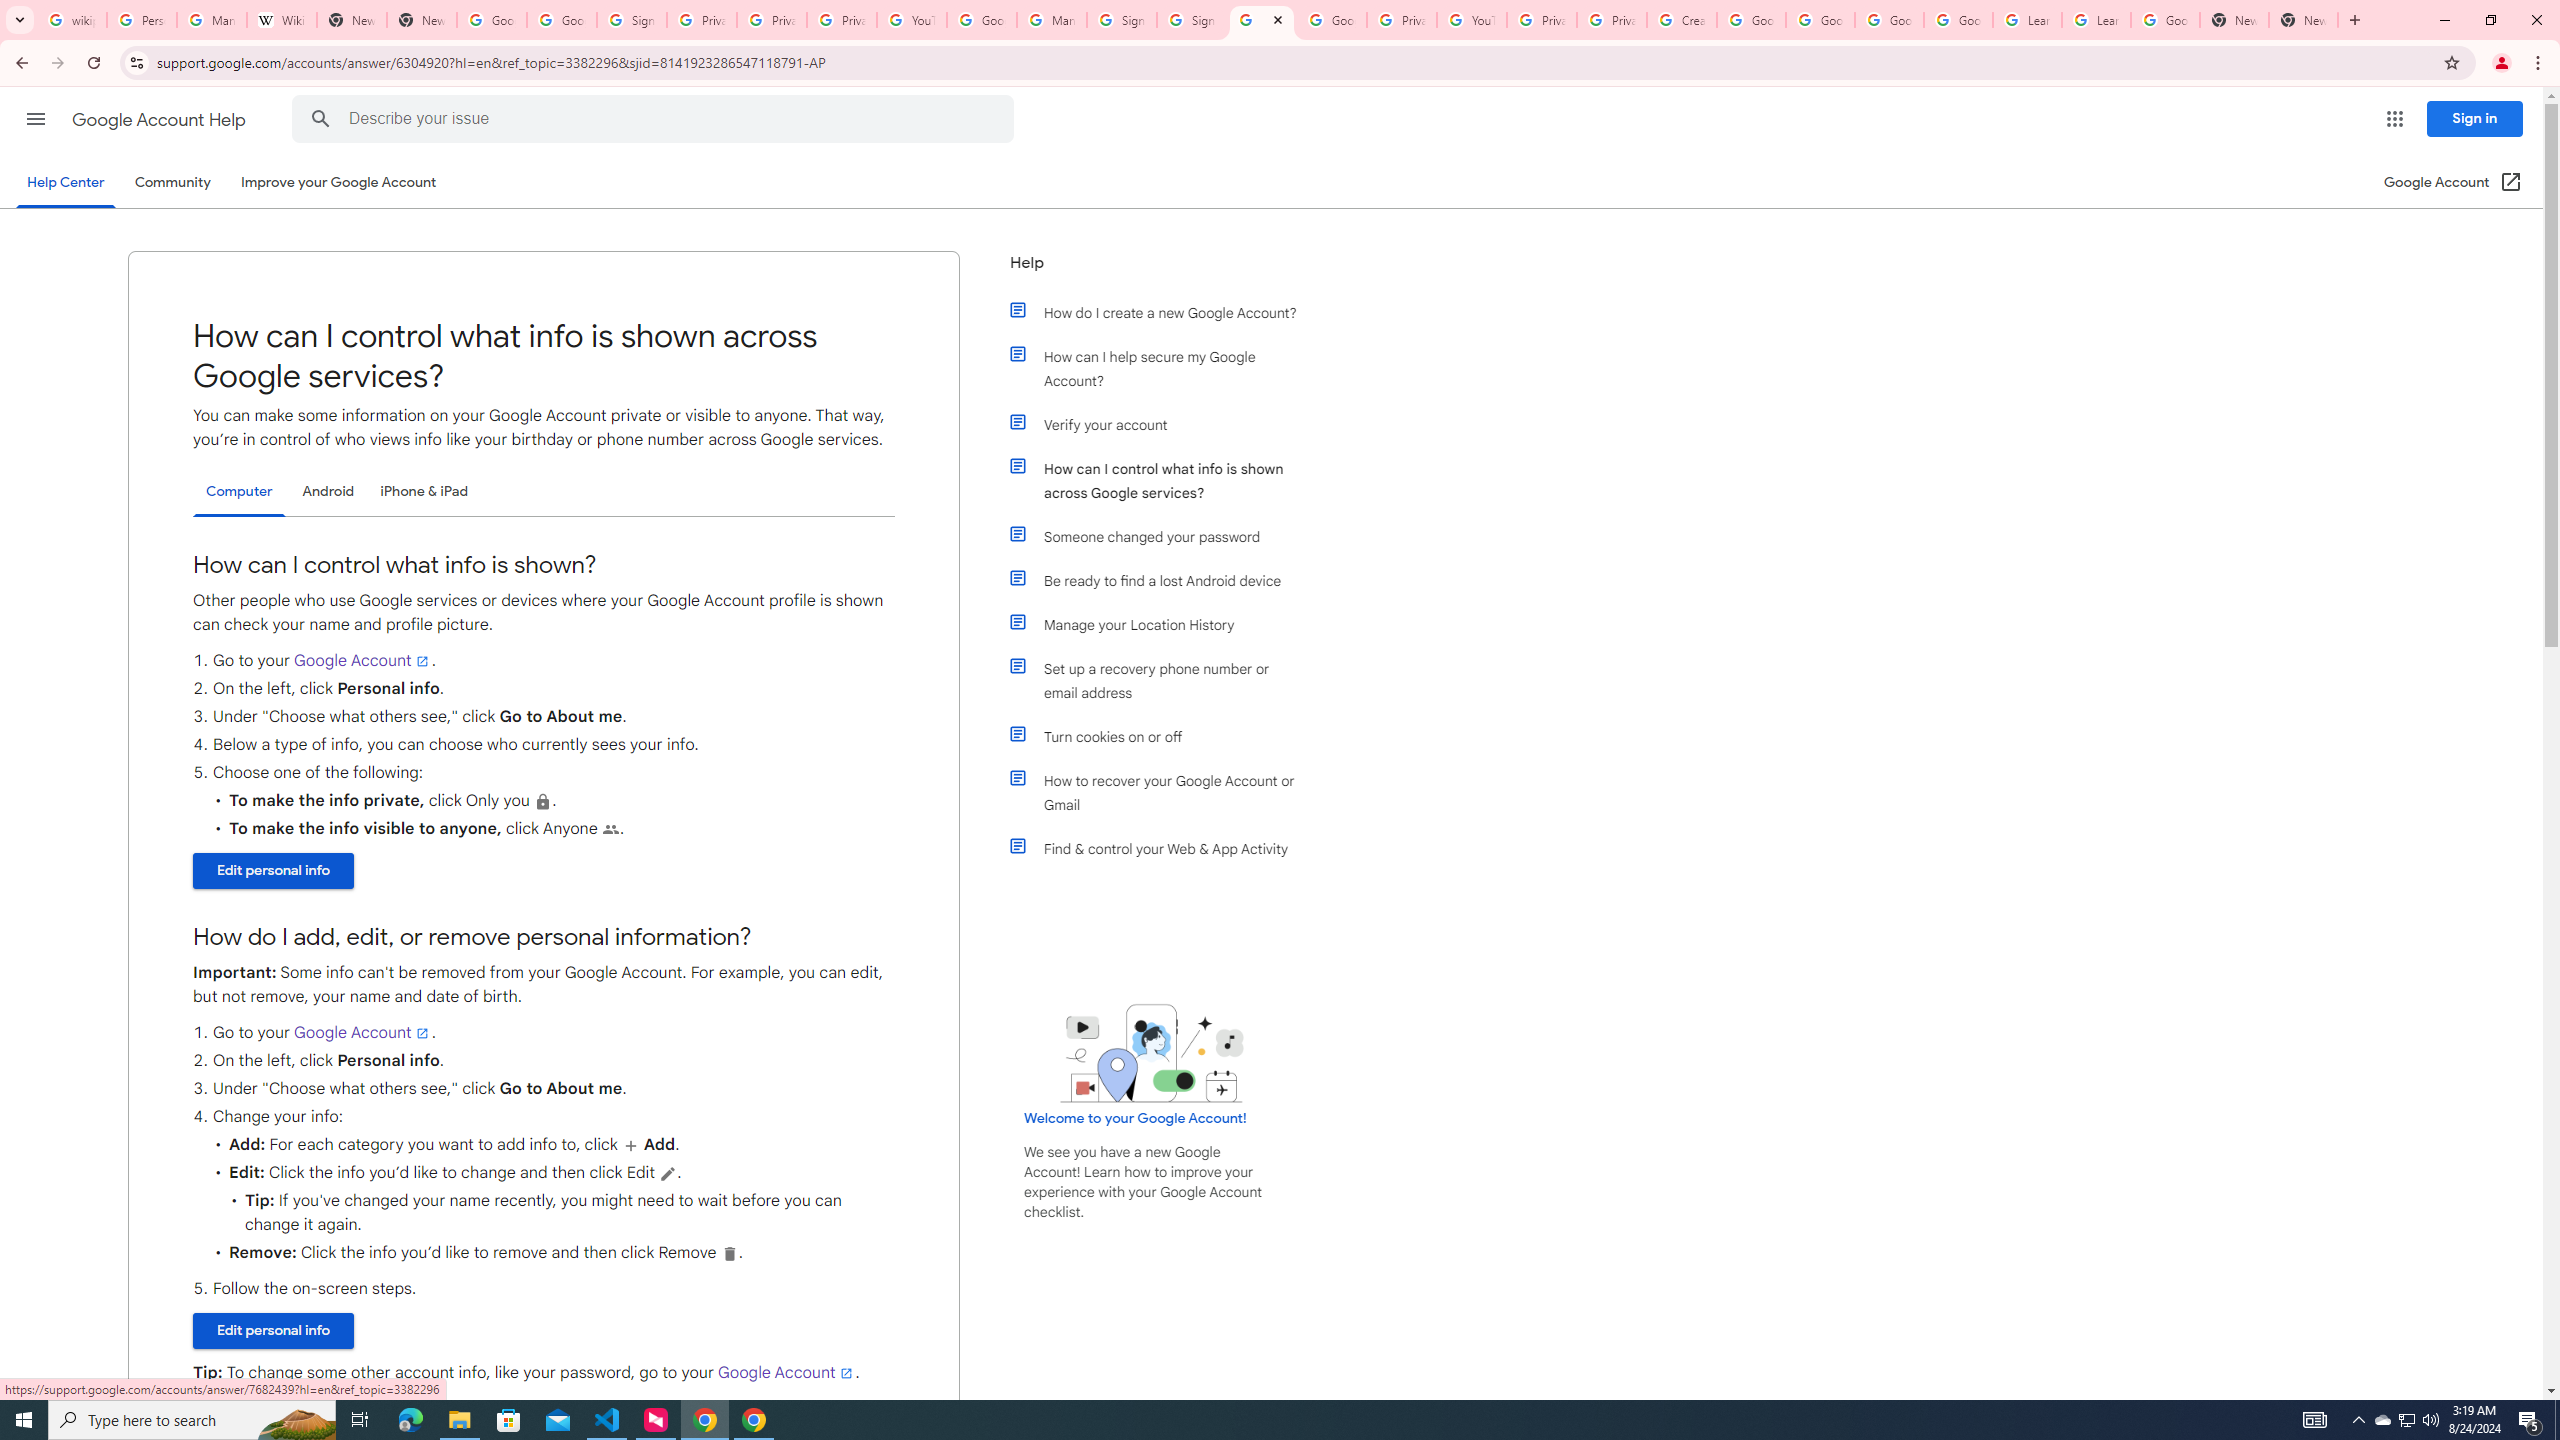 Image resolution: width=2560 pixels, height=1440 pixels. I want to click on Edit personal info, so click(274, 1331).